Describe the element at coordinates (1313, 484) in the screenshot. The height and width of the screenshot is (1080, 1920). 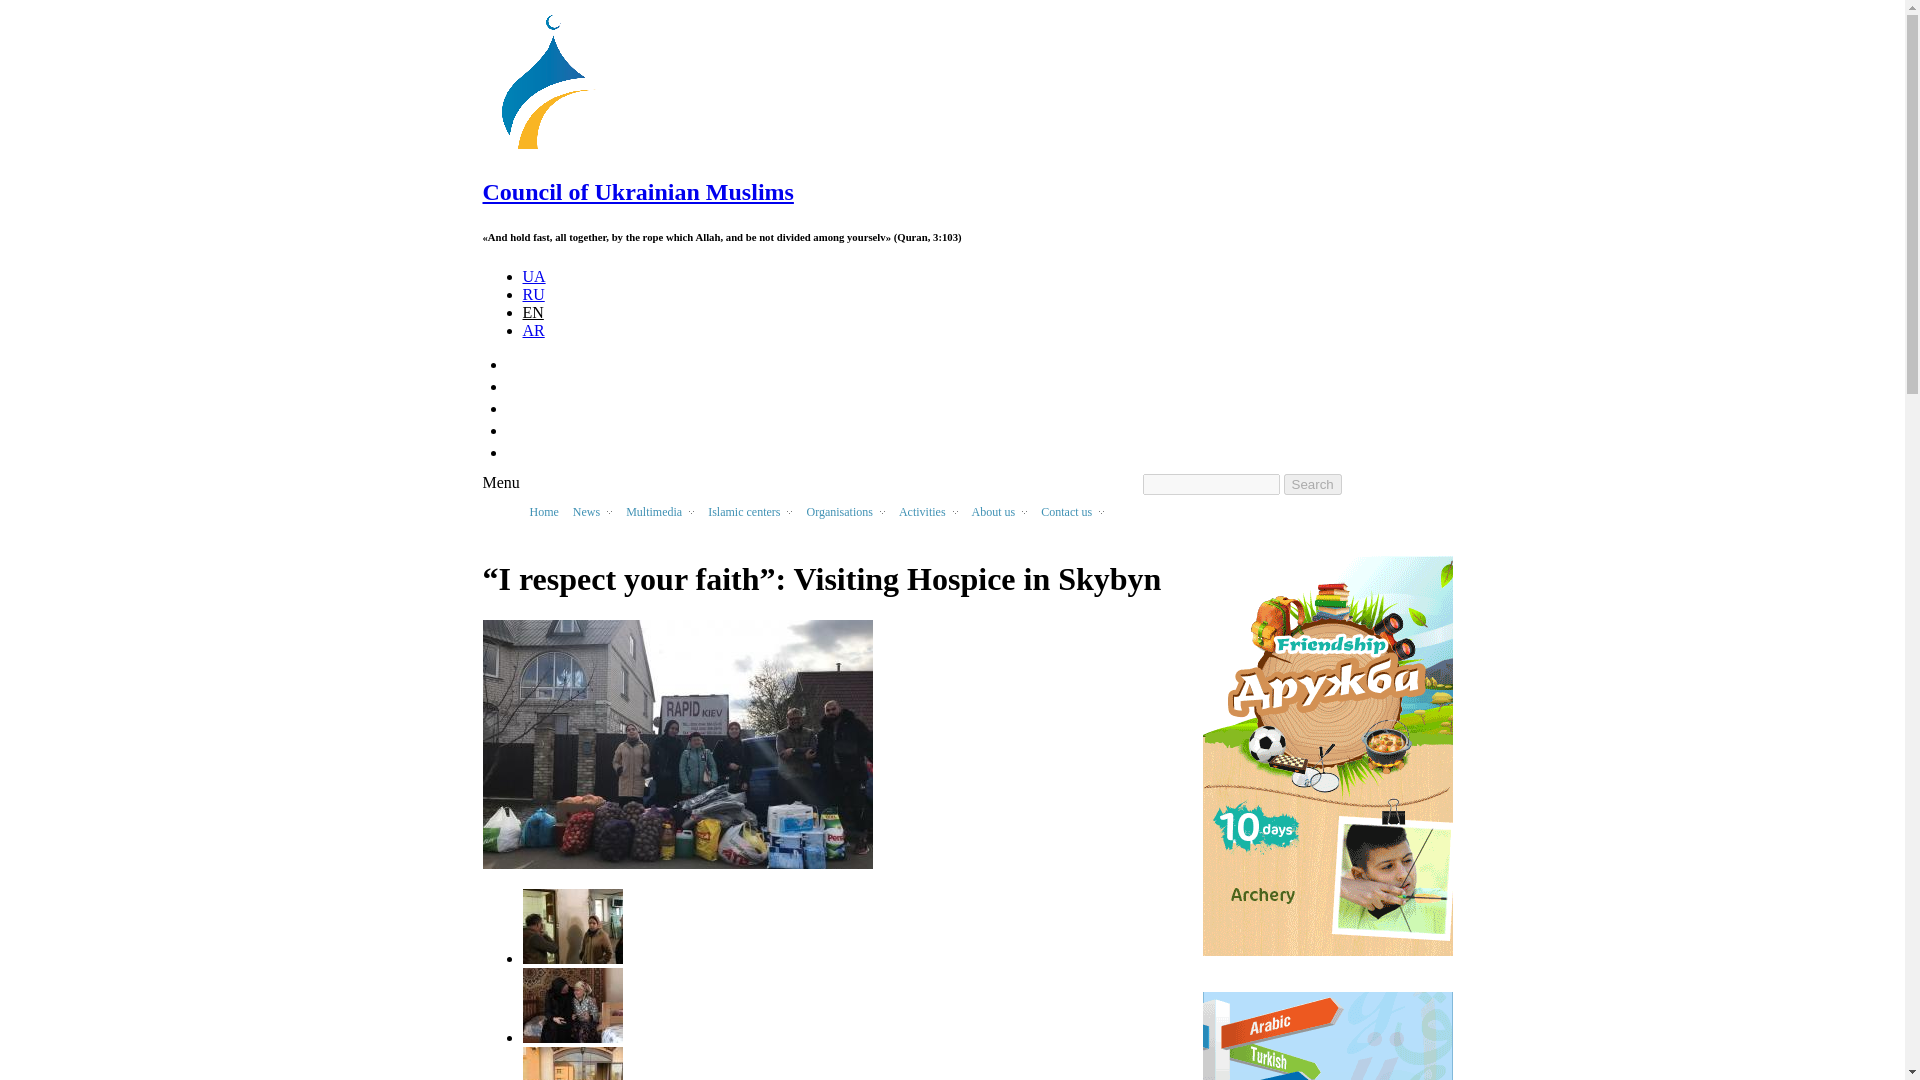
I see `Search` at that location.